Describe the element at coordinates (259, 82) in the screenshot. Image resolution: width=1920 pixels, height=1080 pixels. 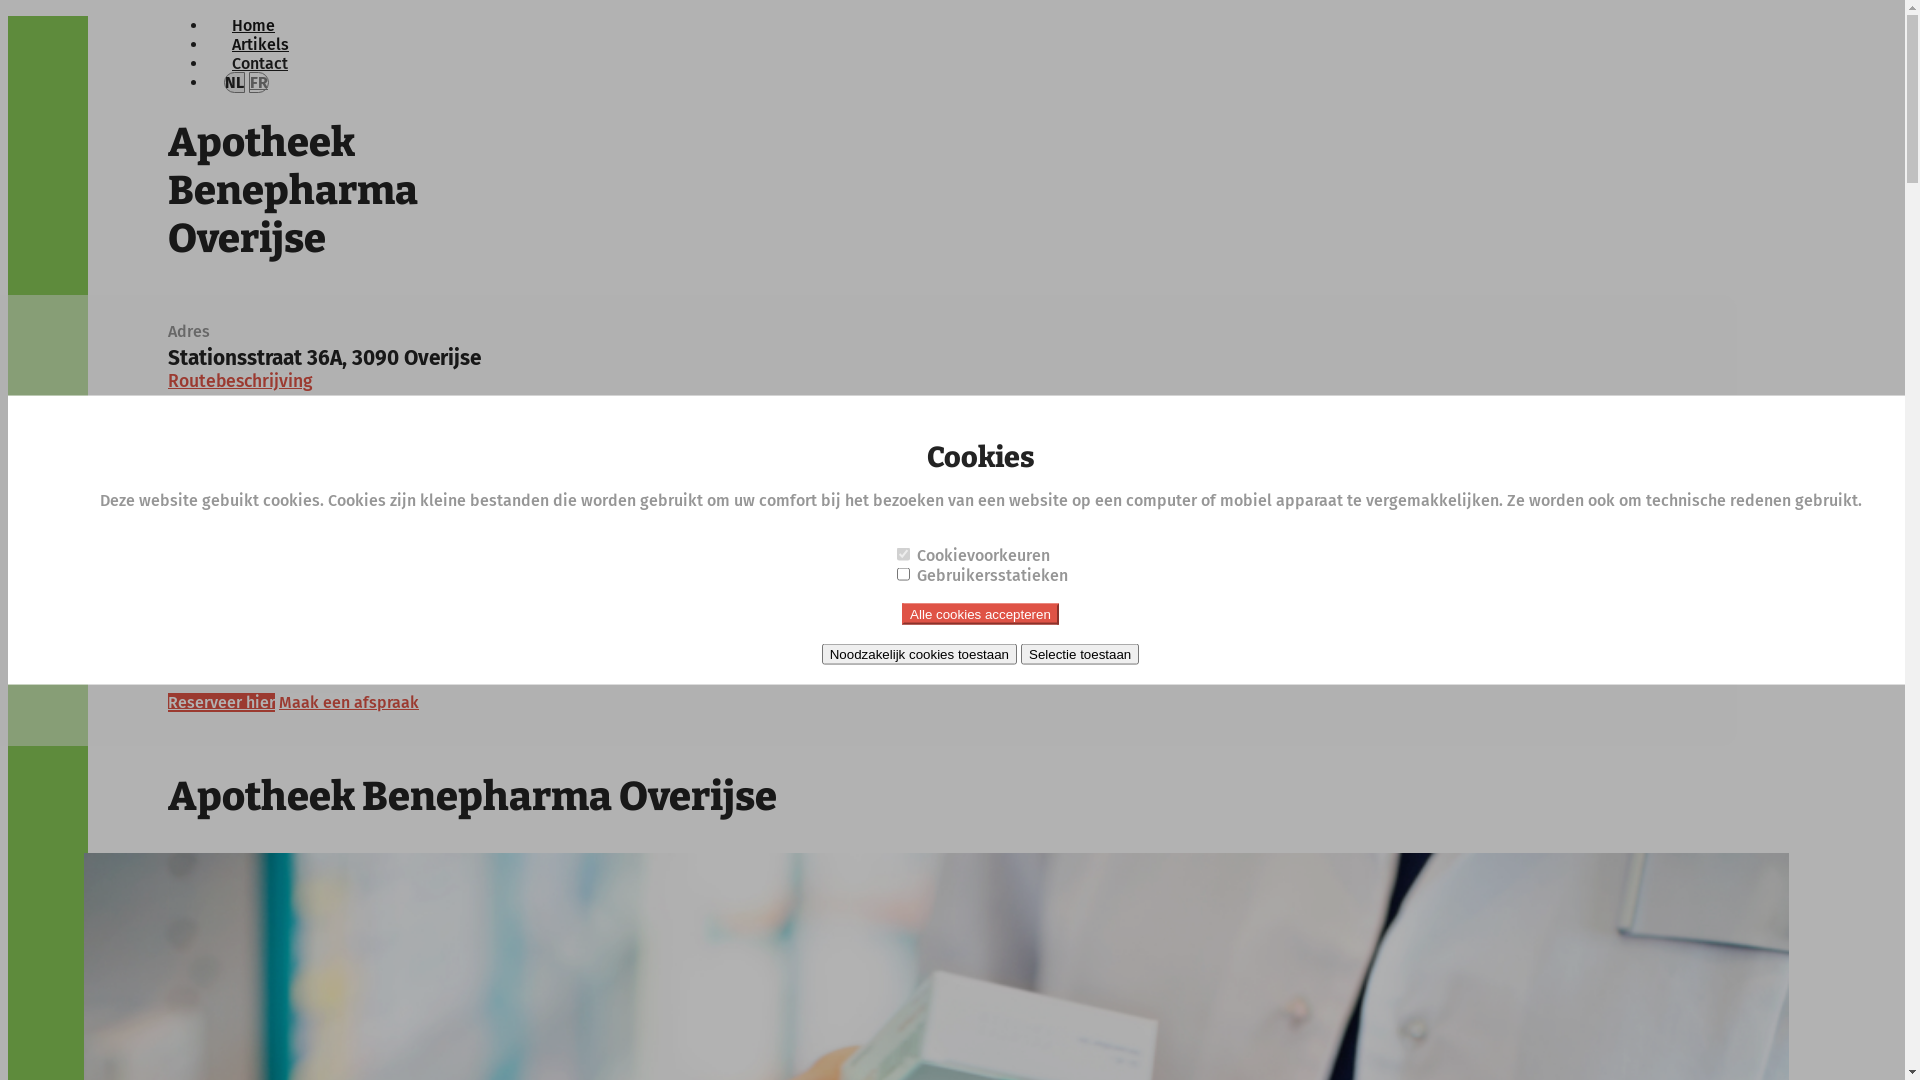
I see `FR` at that location.